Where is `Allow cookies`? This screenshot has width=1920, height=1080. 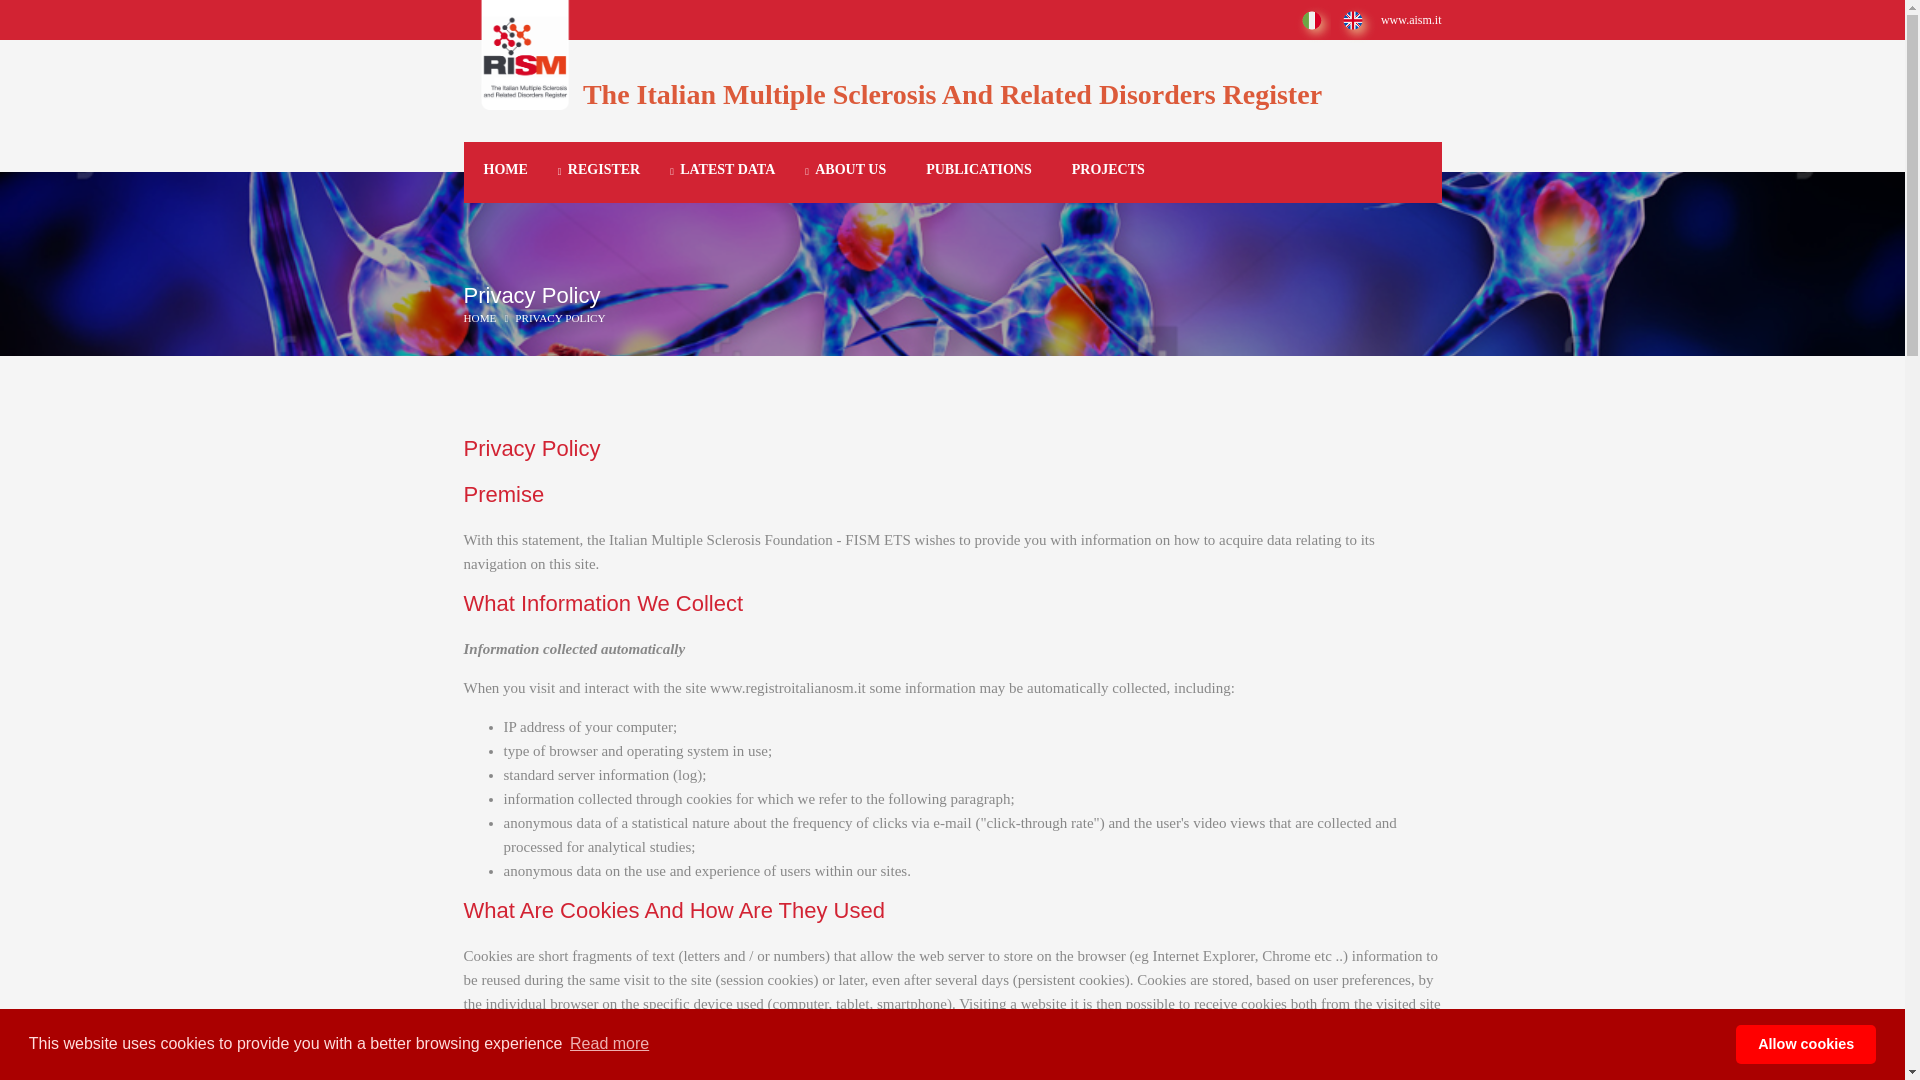
Allow cookies is located at coordinates (1805, 1043).